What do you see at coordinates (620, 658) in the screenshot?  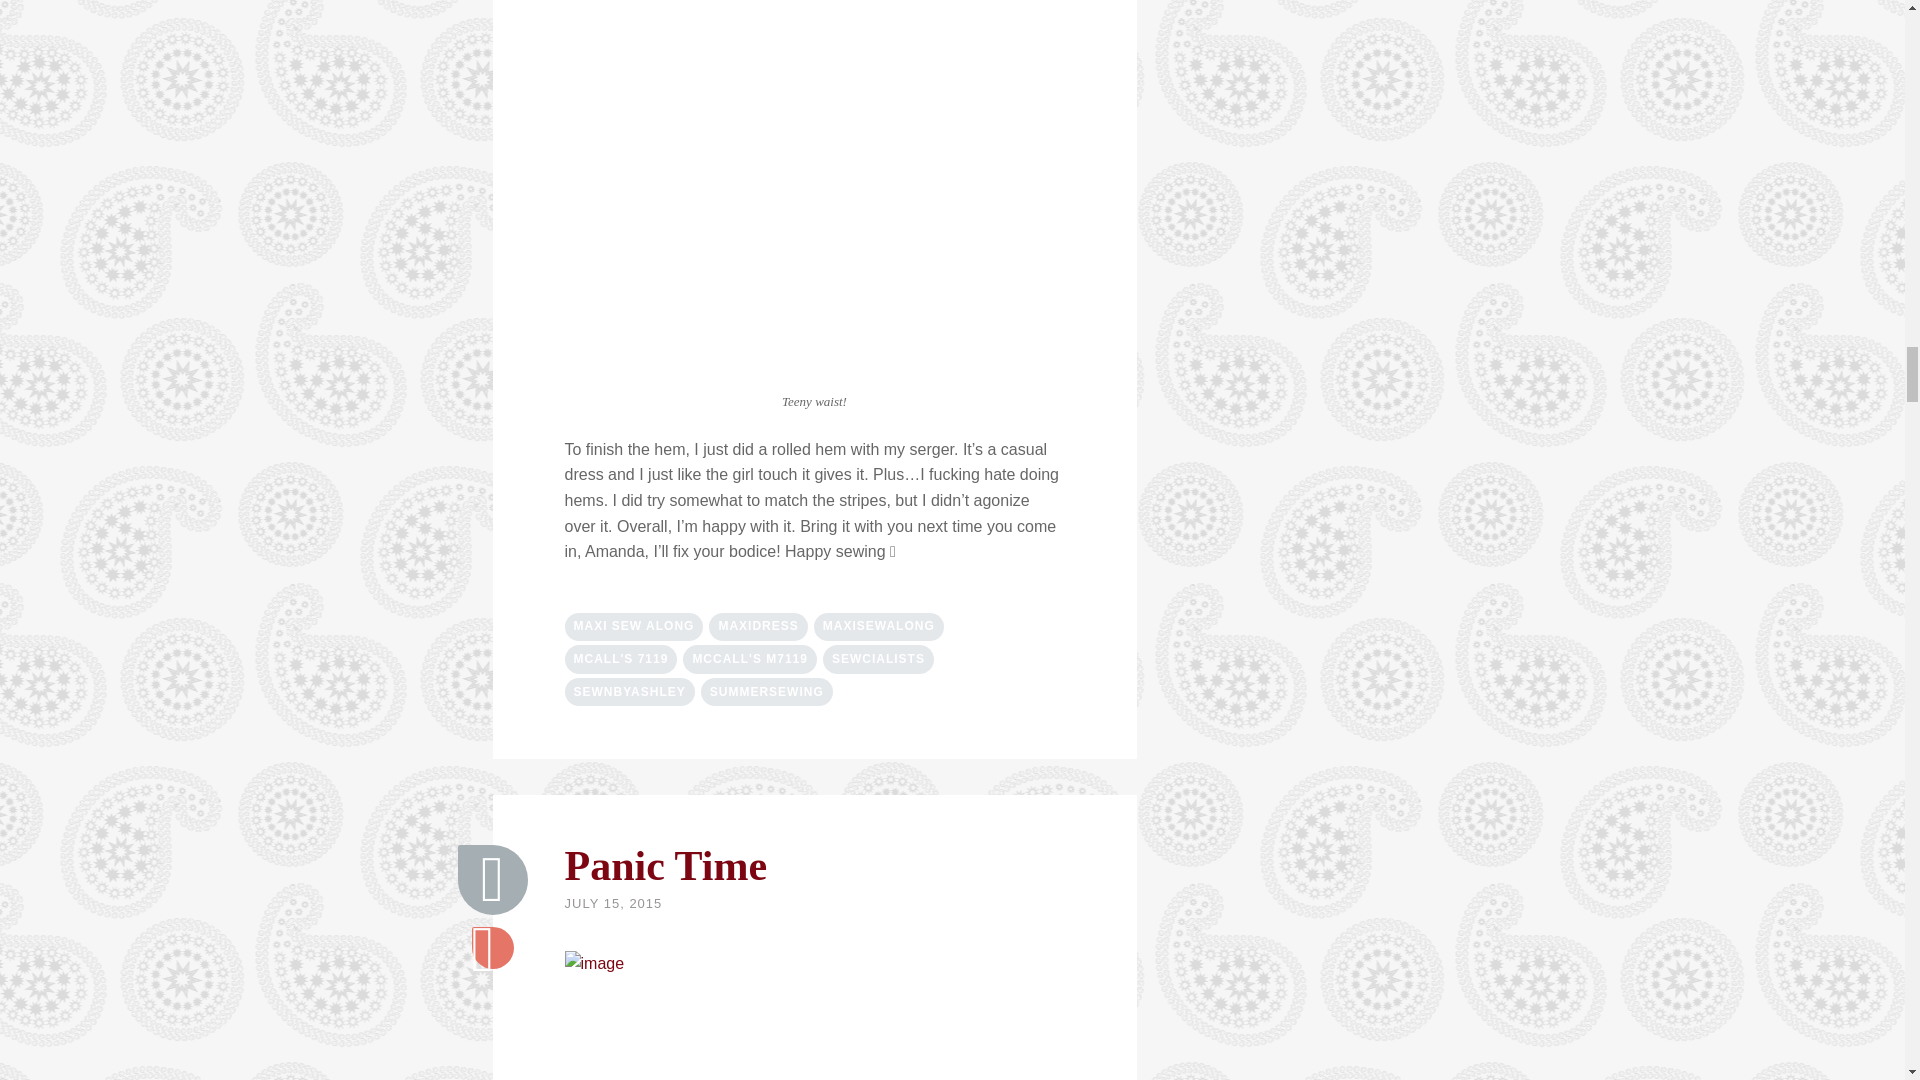 I see `MCALL'S 7119` at bounding box center [620, 658].